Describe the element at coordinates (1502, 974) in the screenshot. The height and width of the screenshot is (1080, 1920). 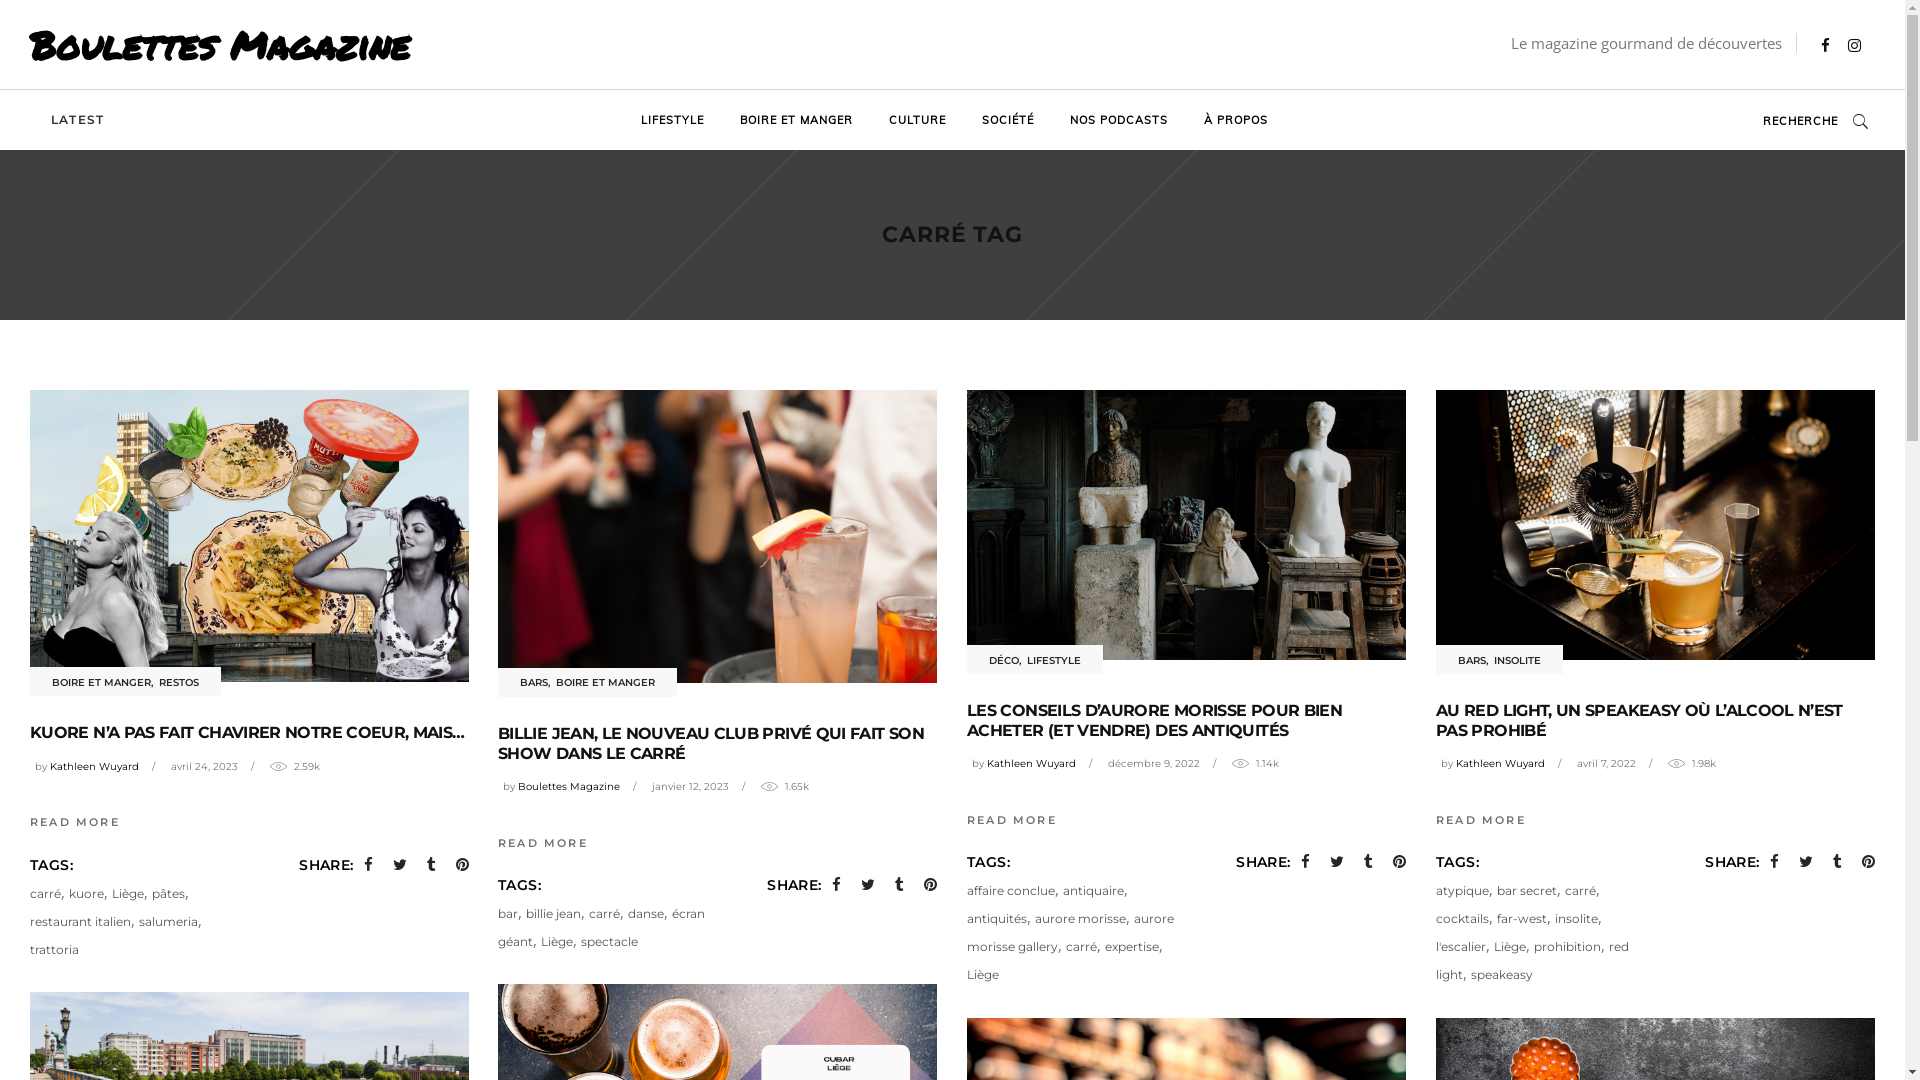
I see `speakeasy` at that location.